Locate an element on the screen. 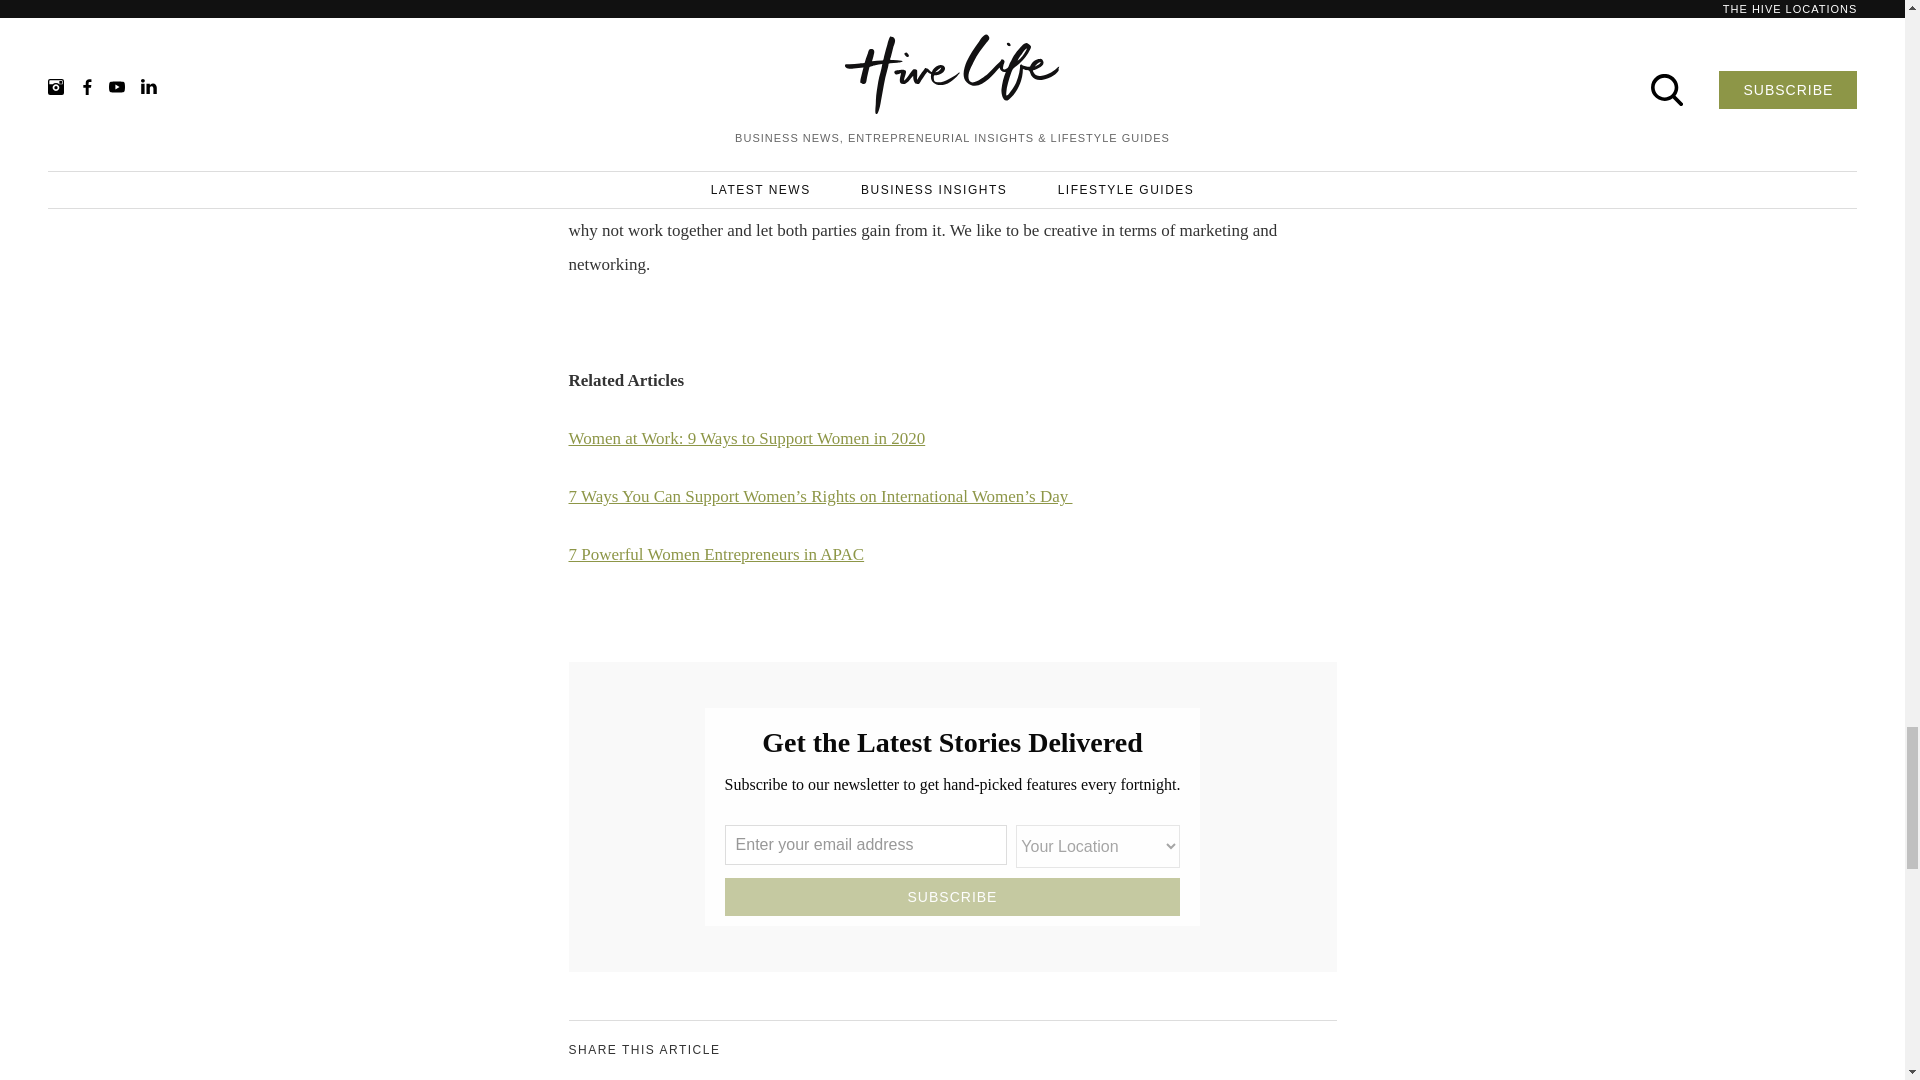 This screenshot has width=1920, height=1080. 7 Powerful Women Entrepreneurs in APAC is located at coordinates (716, 554).